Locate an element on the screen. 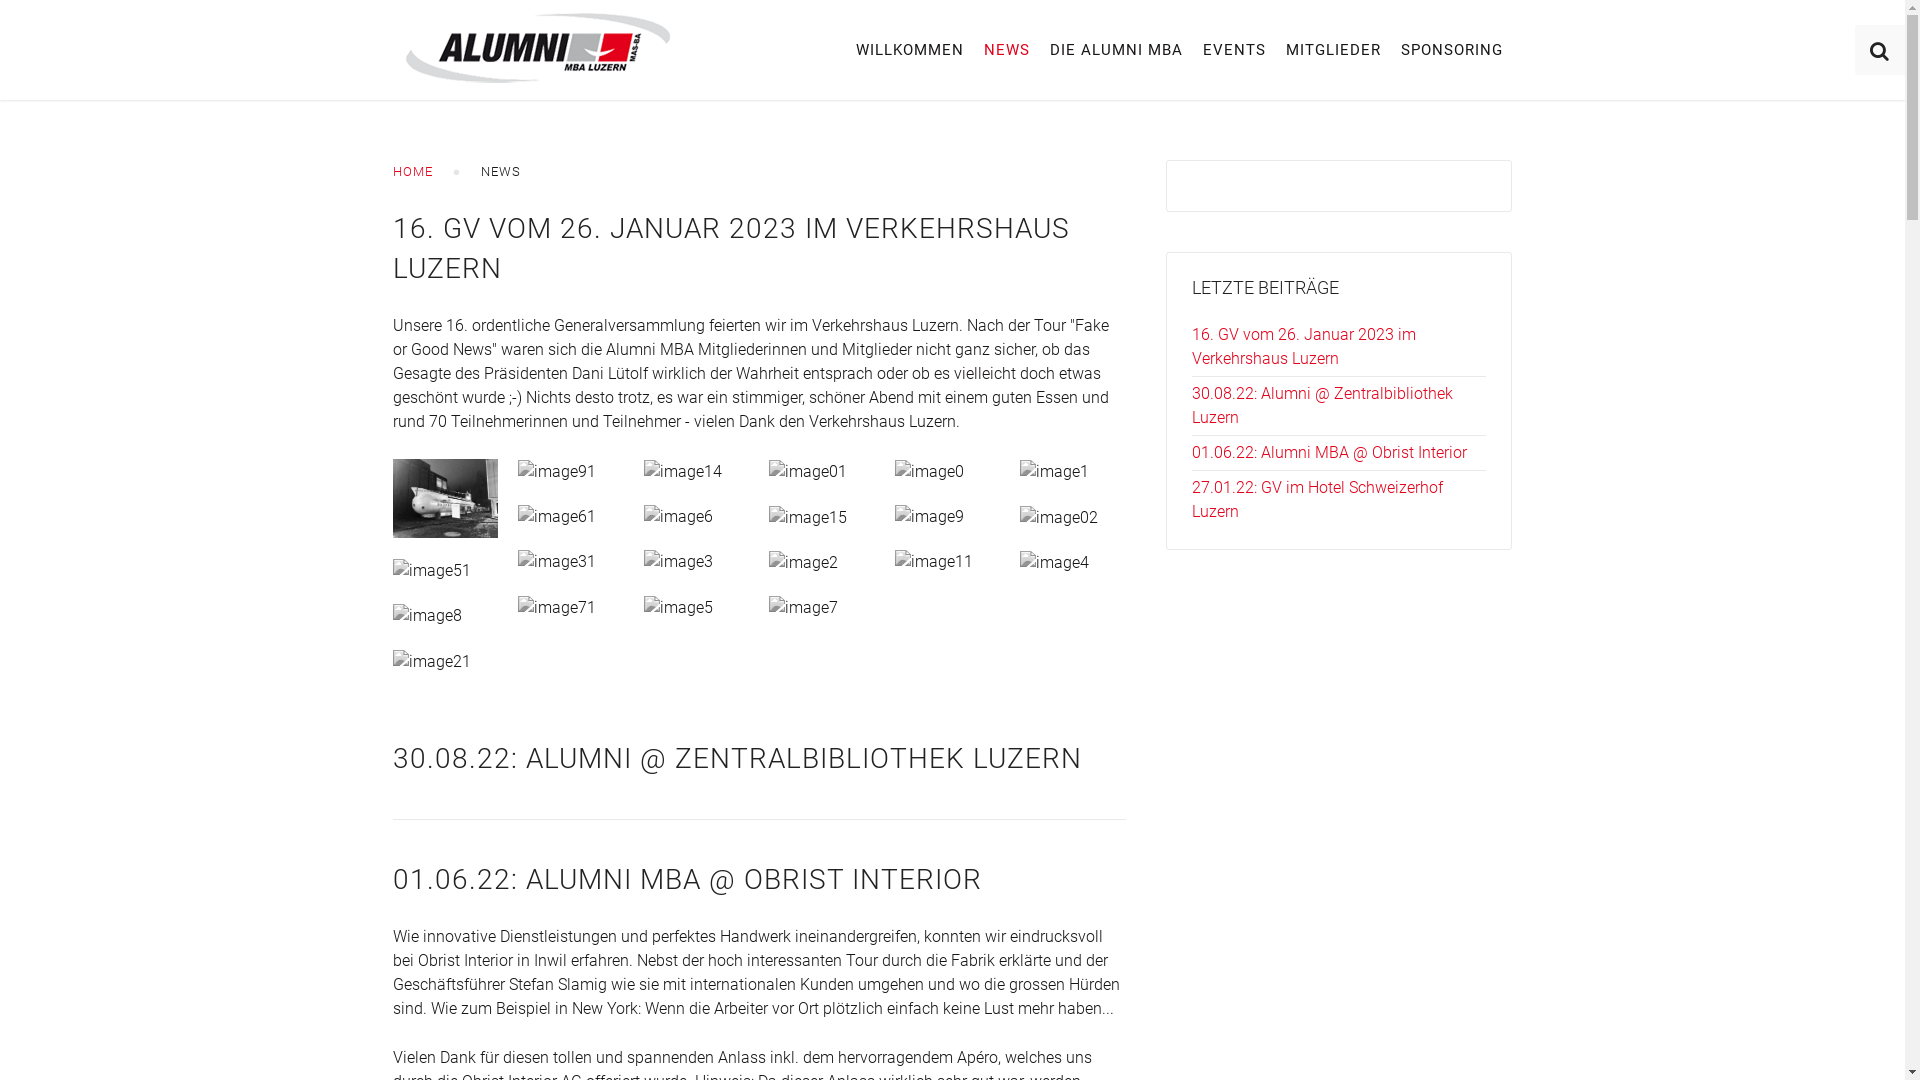 This screenshot has width=1920, height=1080. NEWS is located at coordinates (1007, 50).